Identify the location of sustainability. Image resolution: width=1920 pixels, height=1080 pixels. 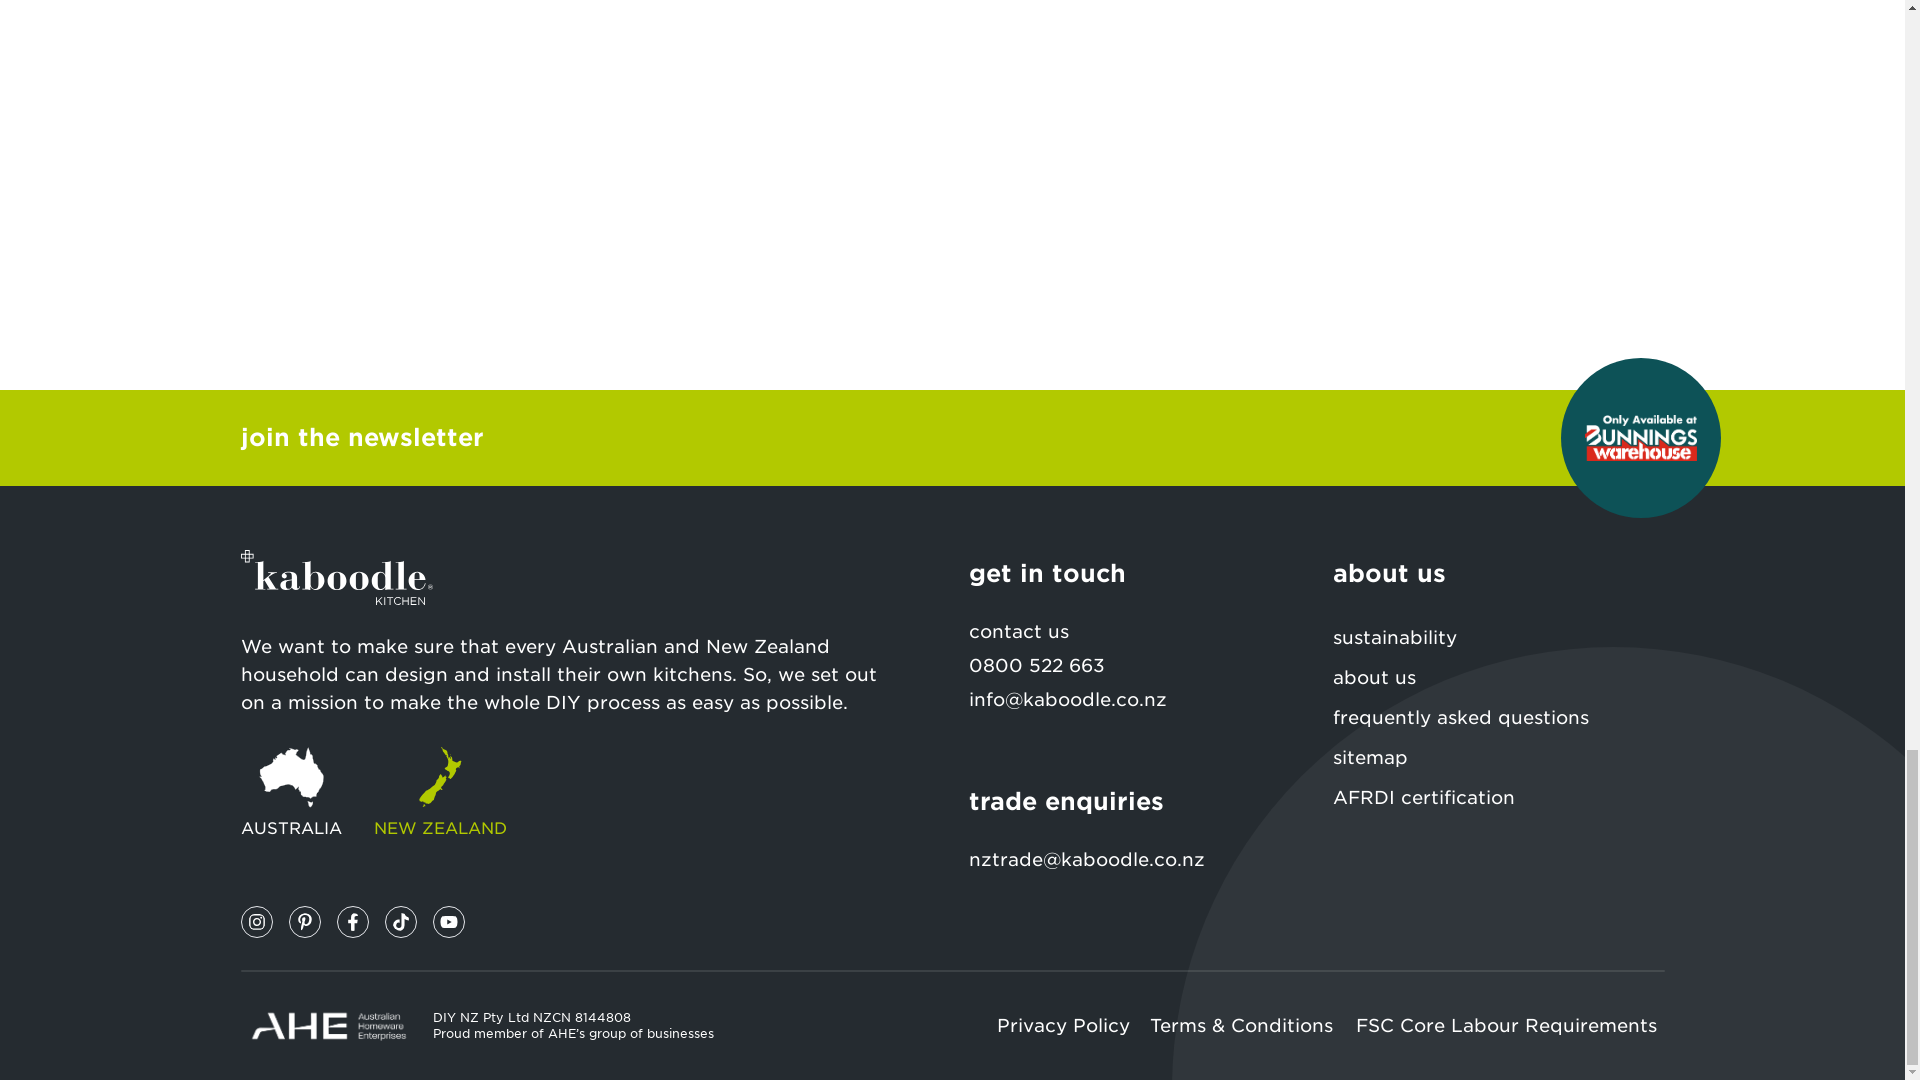
(1498, 637).